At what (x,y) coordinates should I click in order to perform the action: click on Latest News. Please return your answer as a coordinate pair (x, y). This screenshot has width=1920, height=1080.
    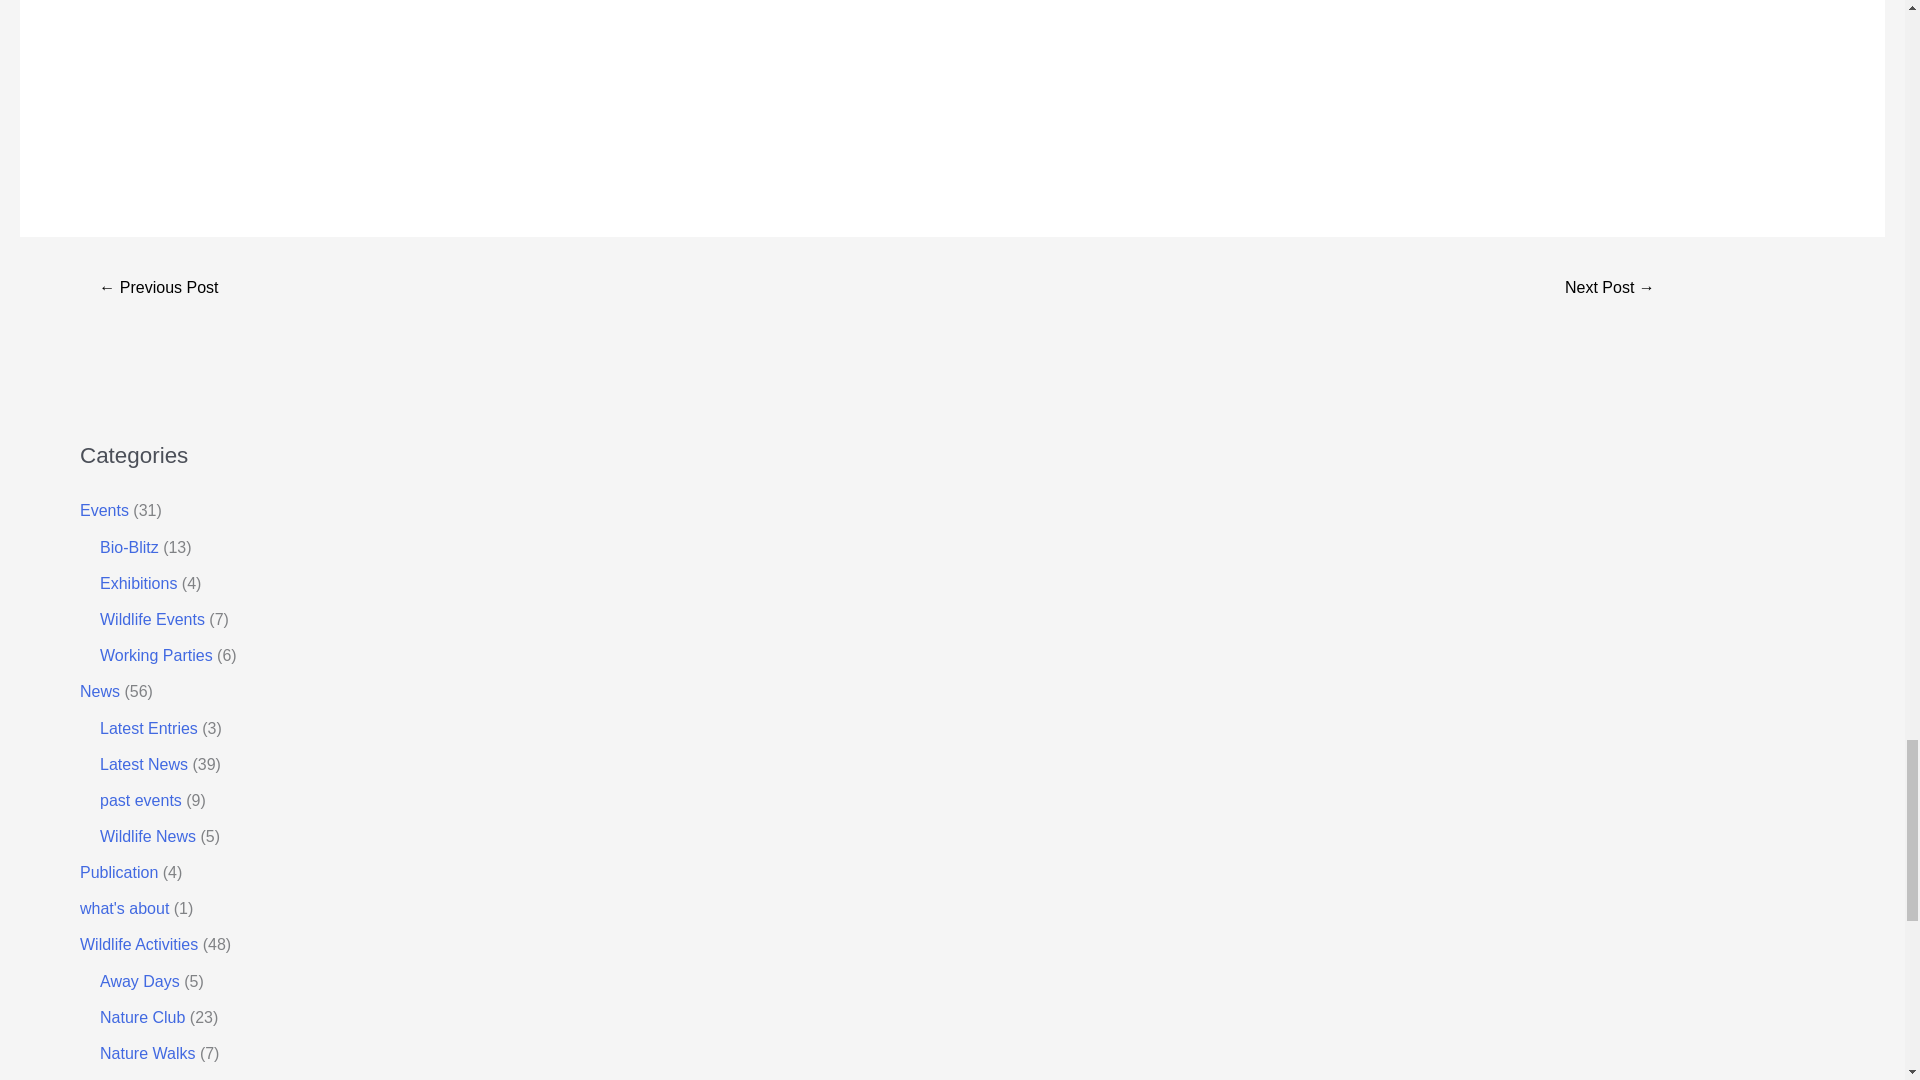
    Looking at the image, I should click on (144, 764).